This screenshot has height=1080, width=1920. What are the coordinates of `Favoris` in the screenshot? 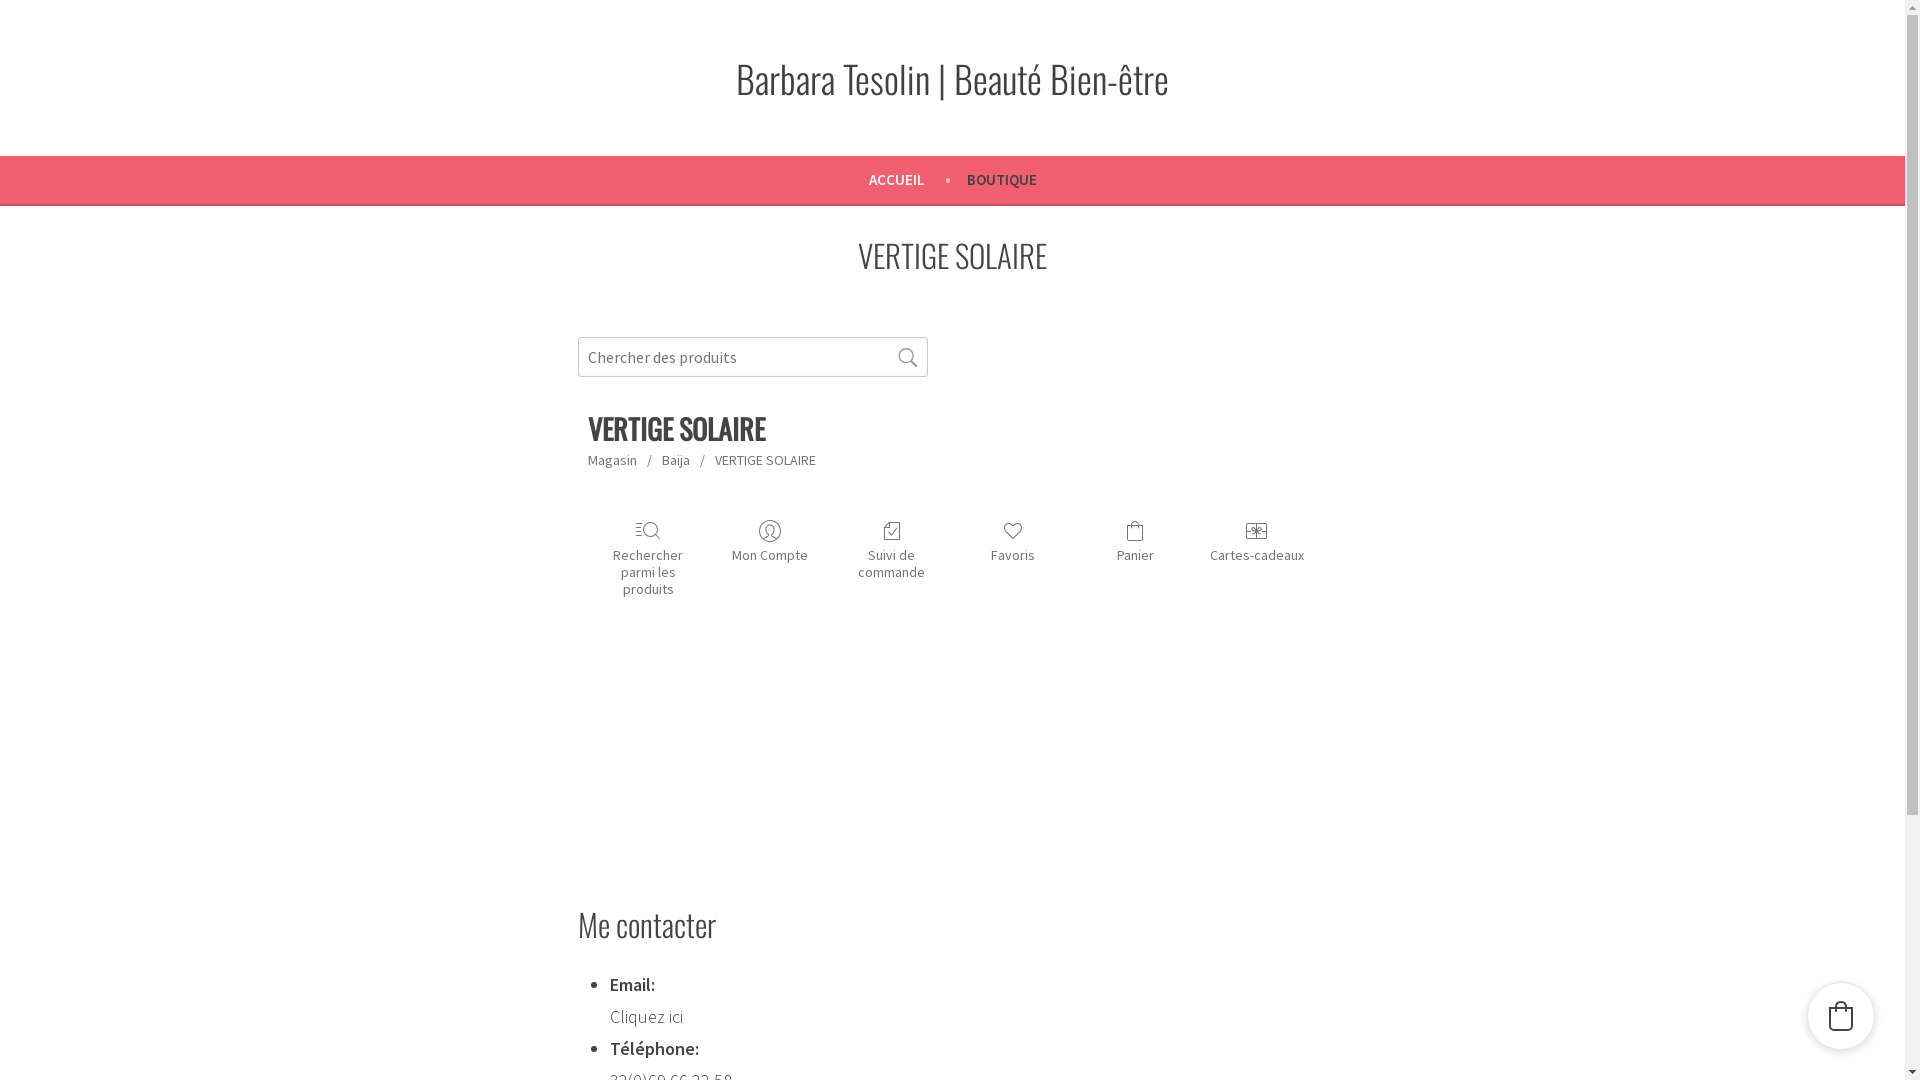 It's located at (1013, 542).